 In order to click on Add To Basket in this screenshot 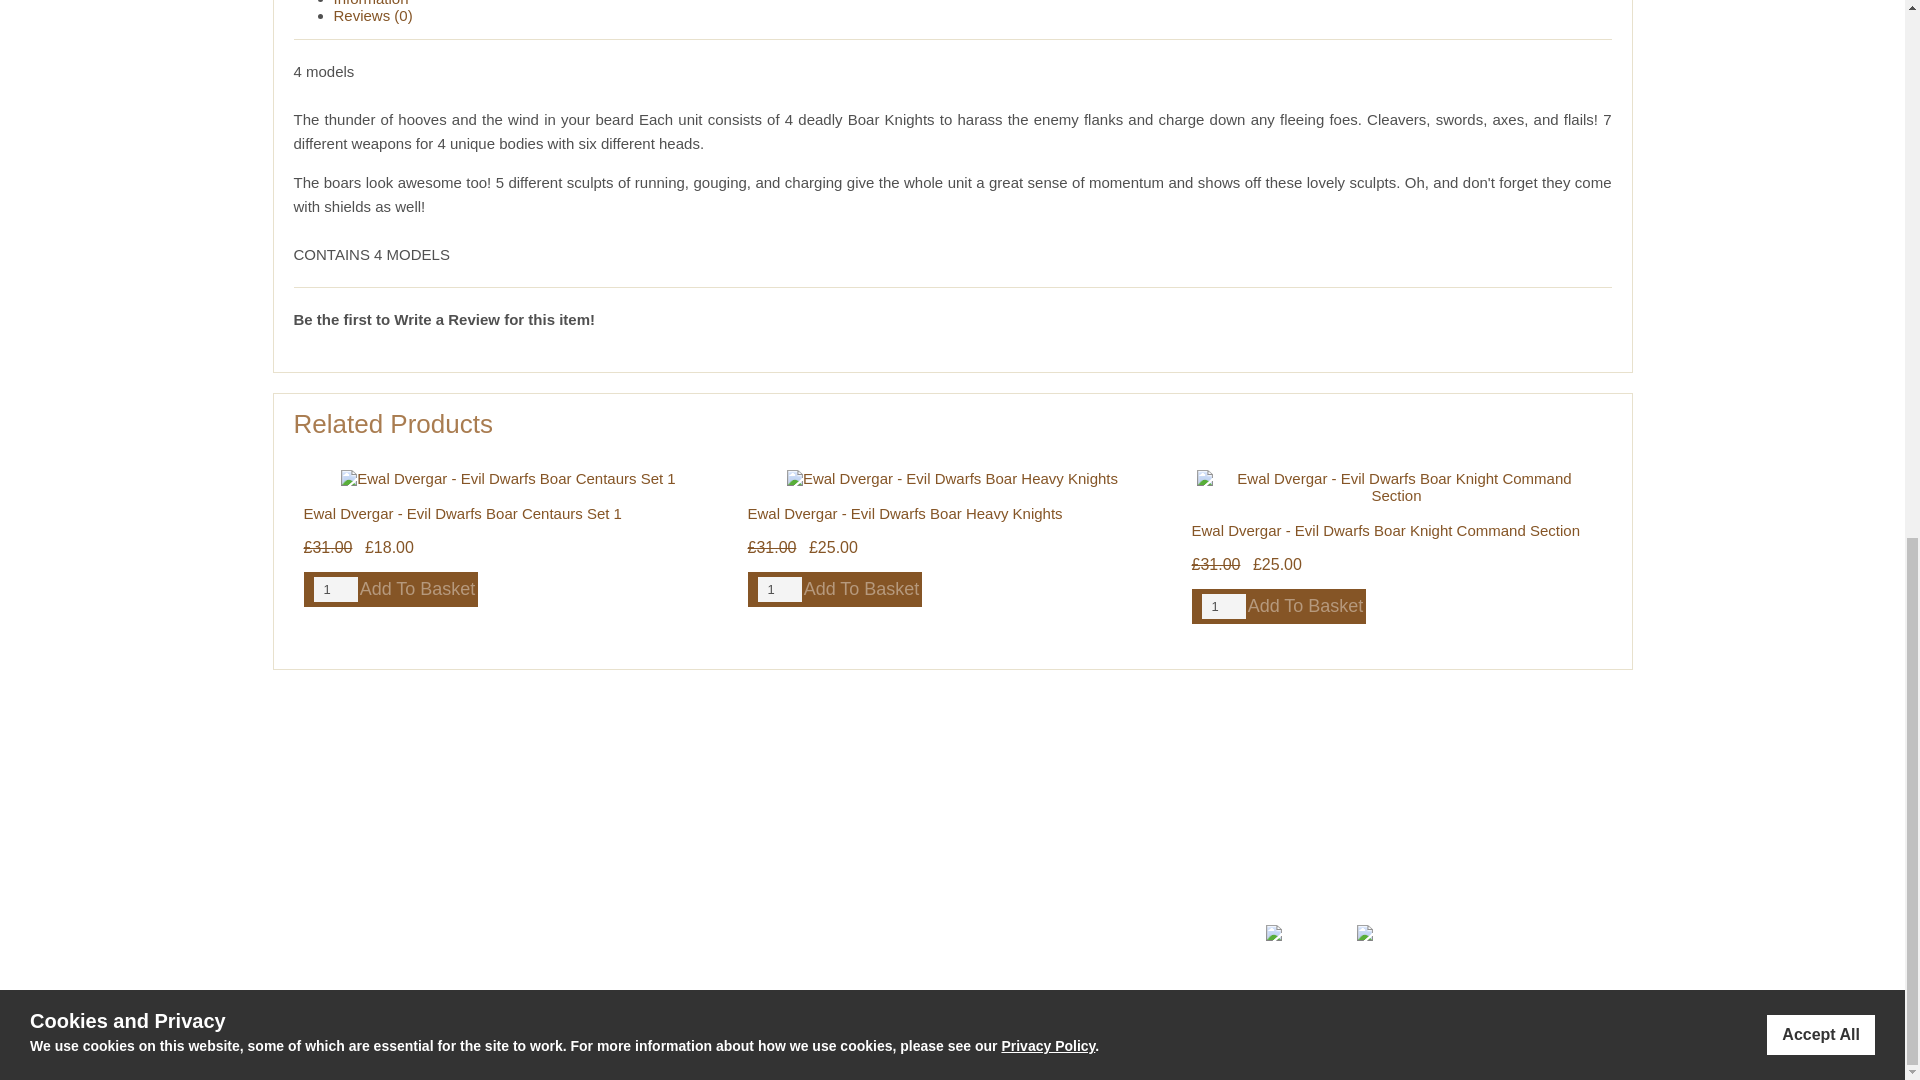, I will do `click(418, 589)`.